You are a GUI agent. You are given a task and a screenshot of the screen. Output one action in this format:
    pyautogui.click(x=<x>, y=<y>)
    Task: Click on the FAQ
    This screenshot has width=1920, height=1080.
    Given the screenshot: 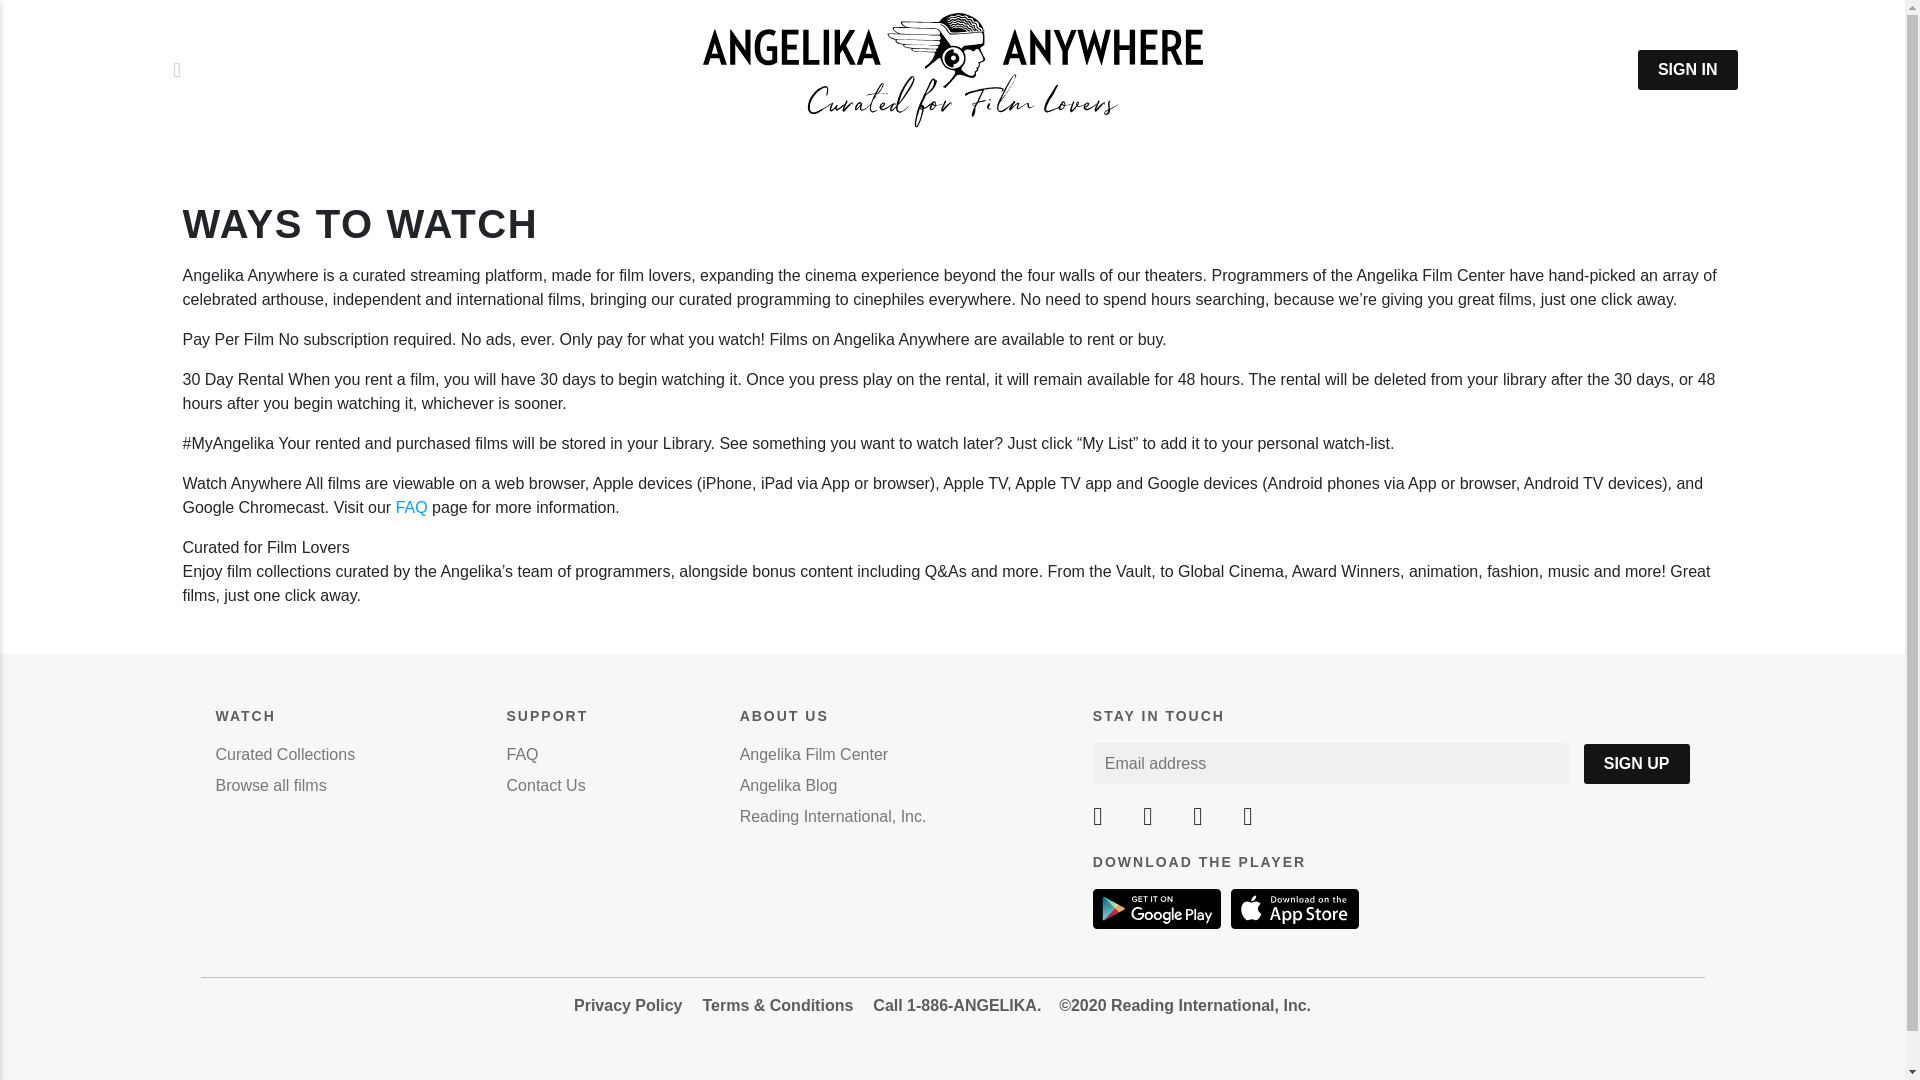 What is the action you would take?
    pyautogui.click(x=522, y=754)
    